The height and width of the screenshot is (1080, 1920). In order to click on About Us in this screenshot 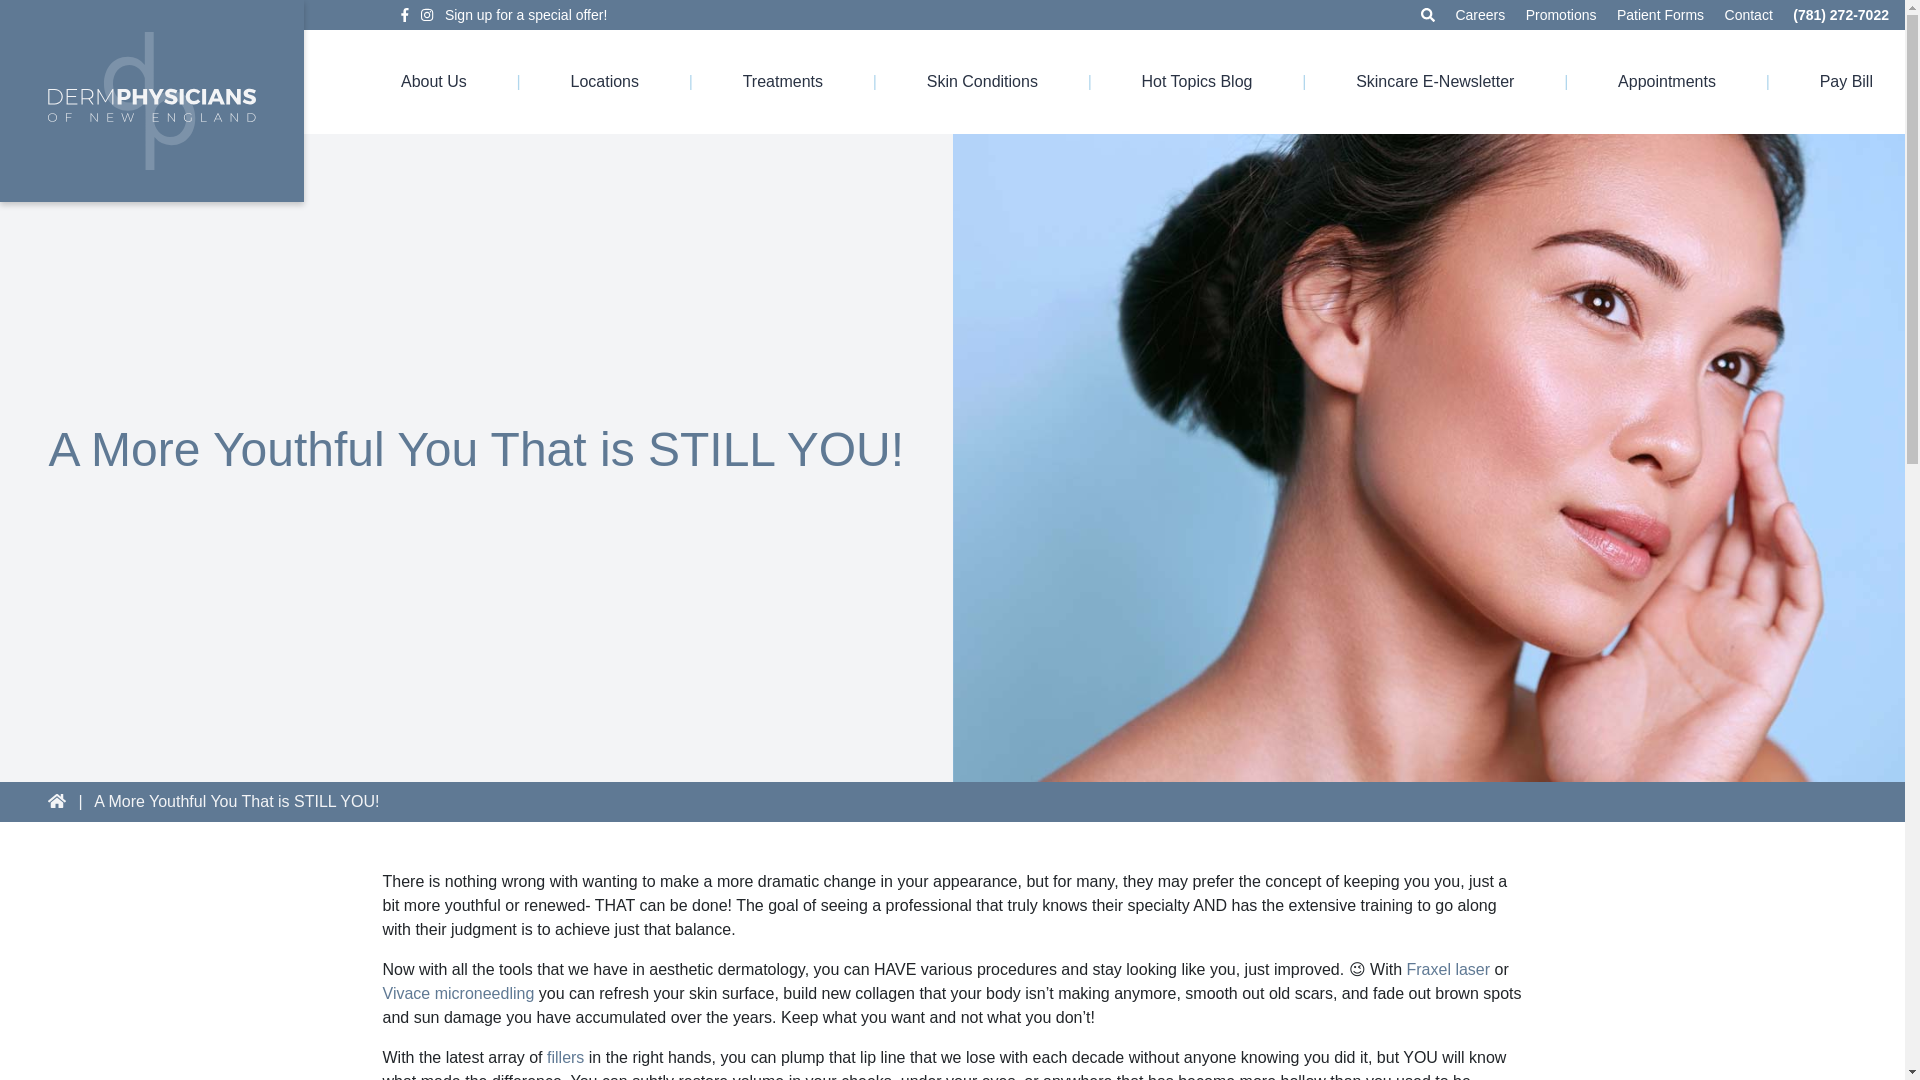, I will do `click(434, 82)`.